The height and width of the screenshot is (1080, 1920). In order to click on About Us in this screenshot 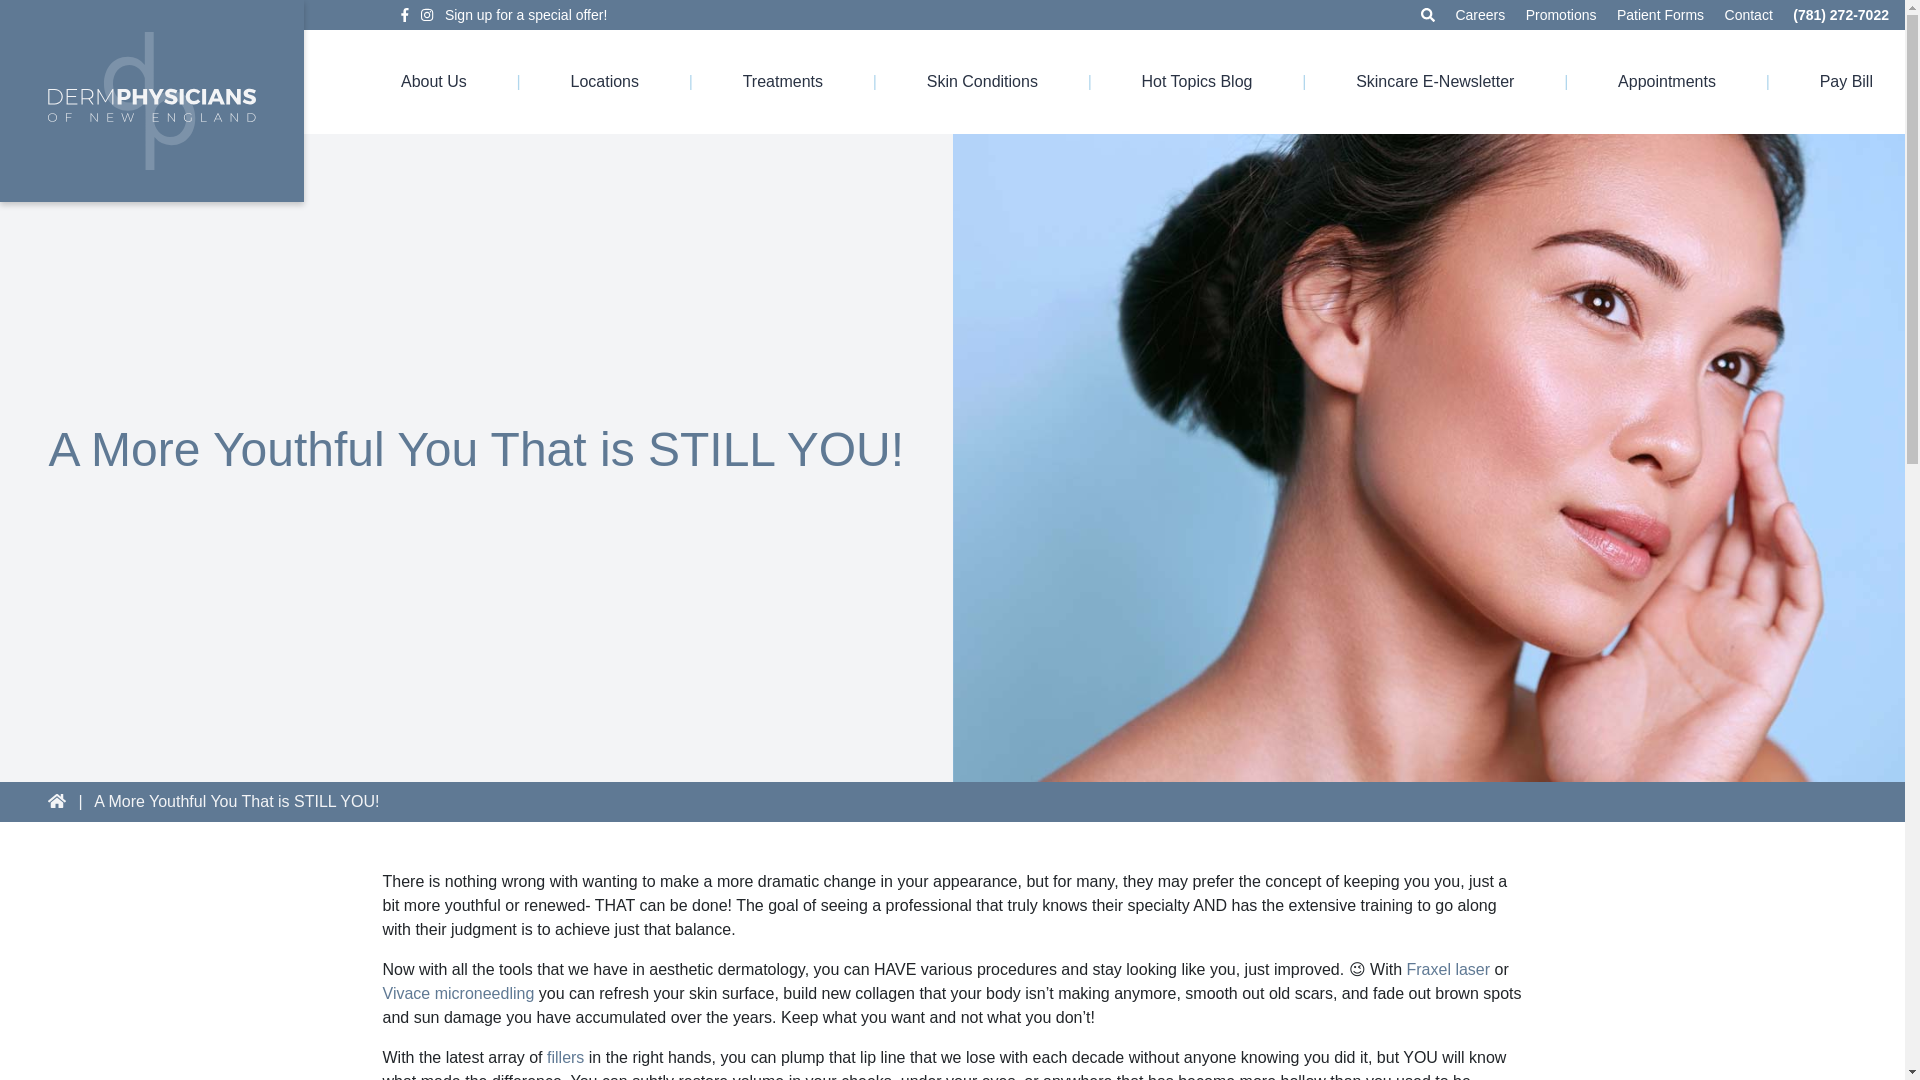, I will do `click(434, 82)`.